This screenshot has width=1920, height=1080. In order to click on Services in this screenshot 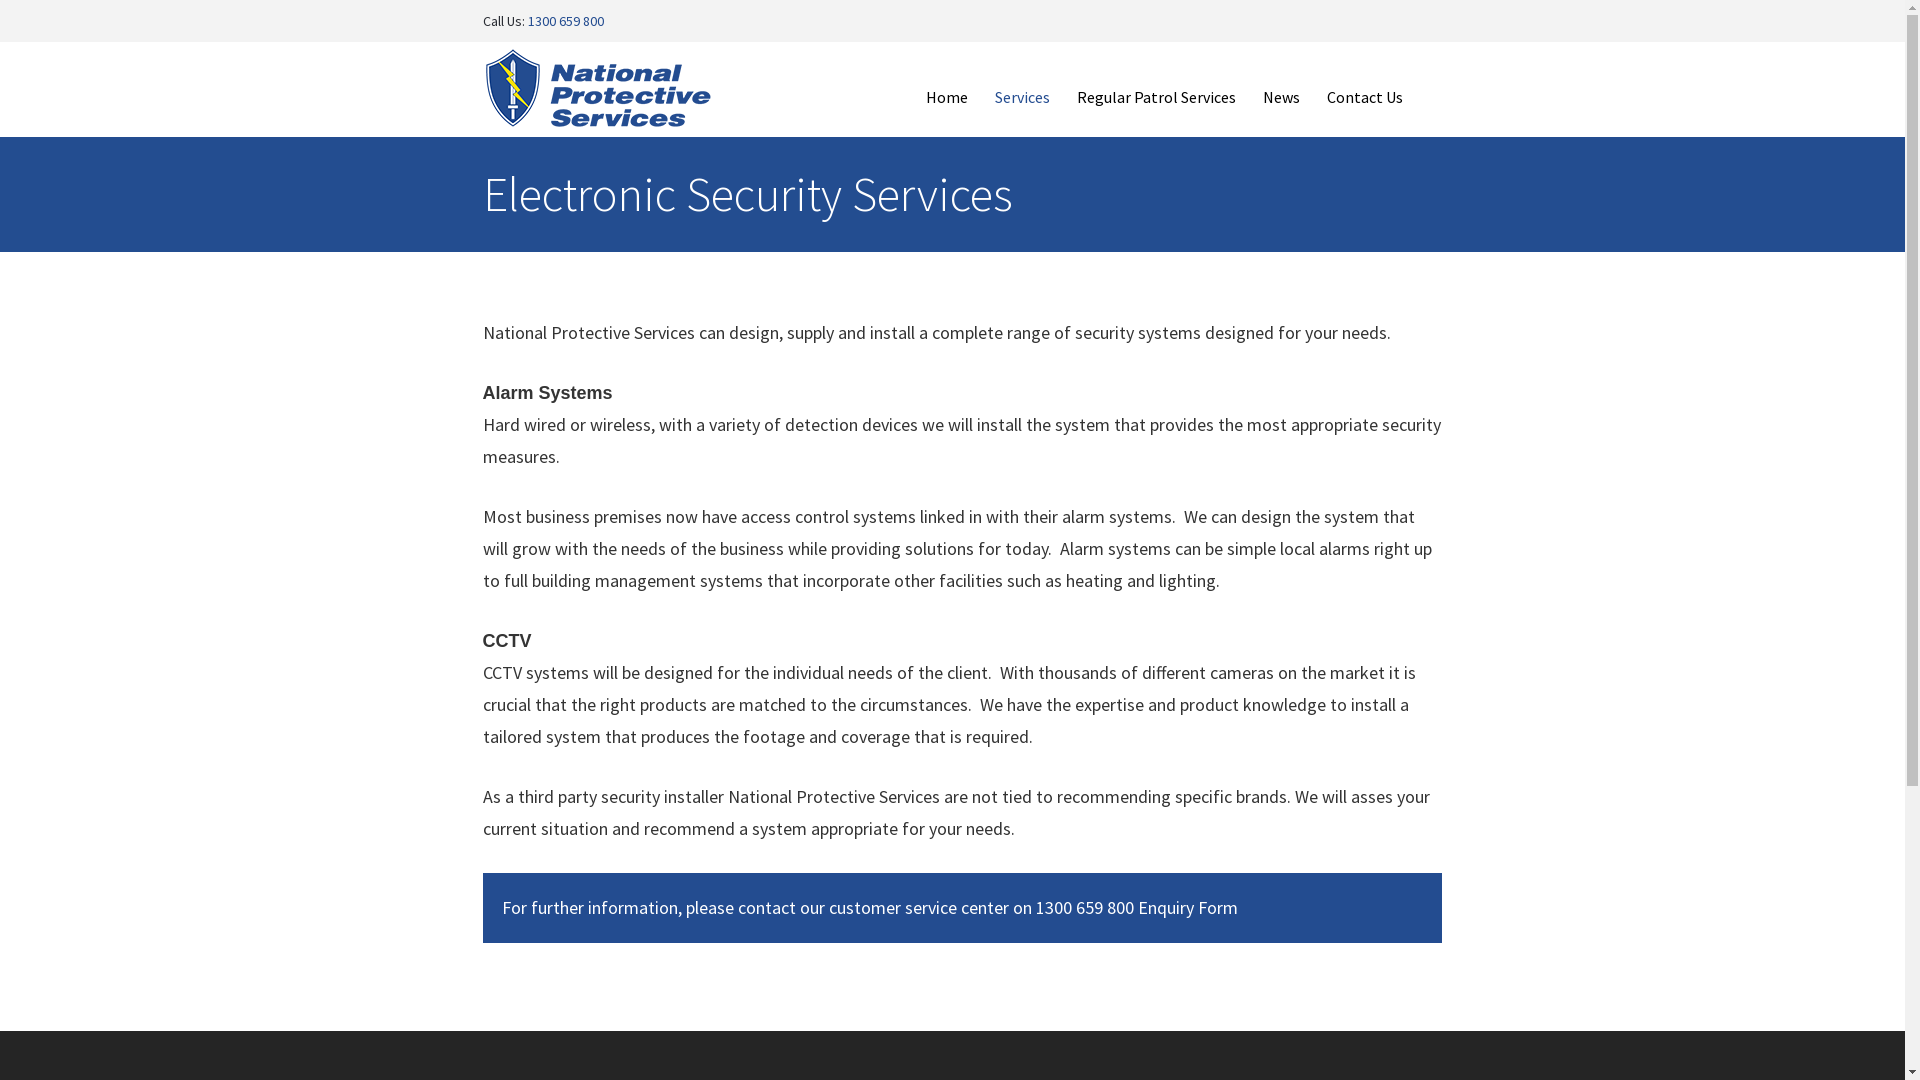, I will do `click(1022, 98)`.